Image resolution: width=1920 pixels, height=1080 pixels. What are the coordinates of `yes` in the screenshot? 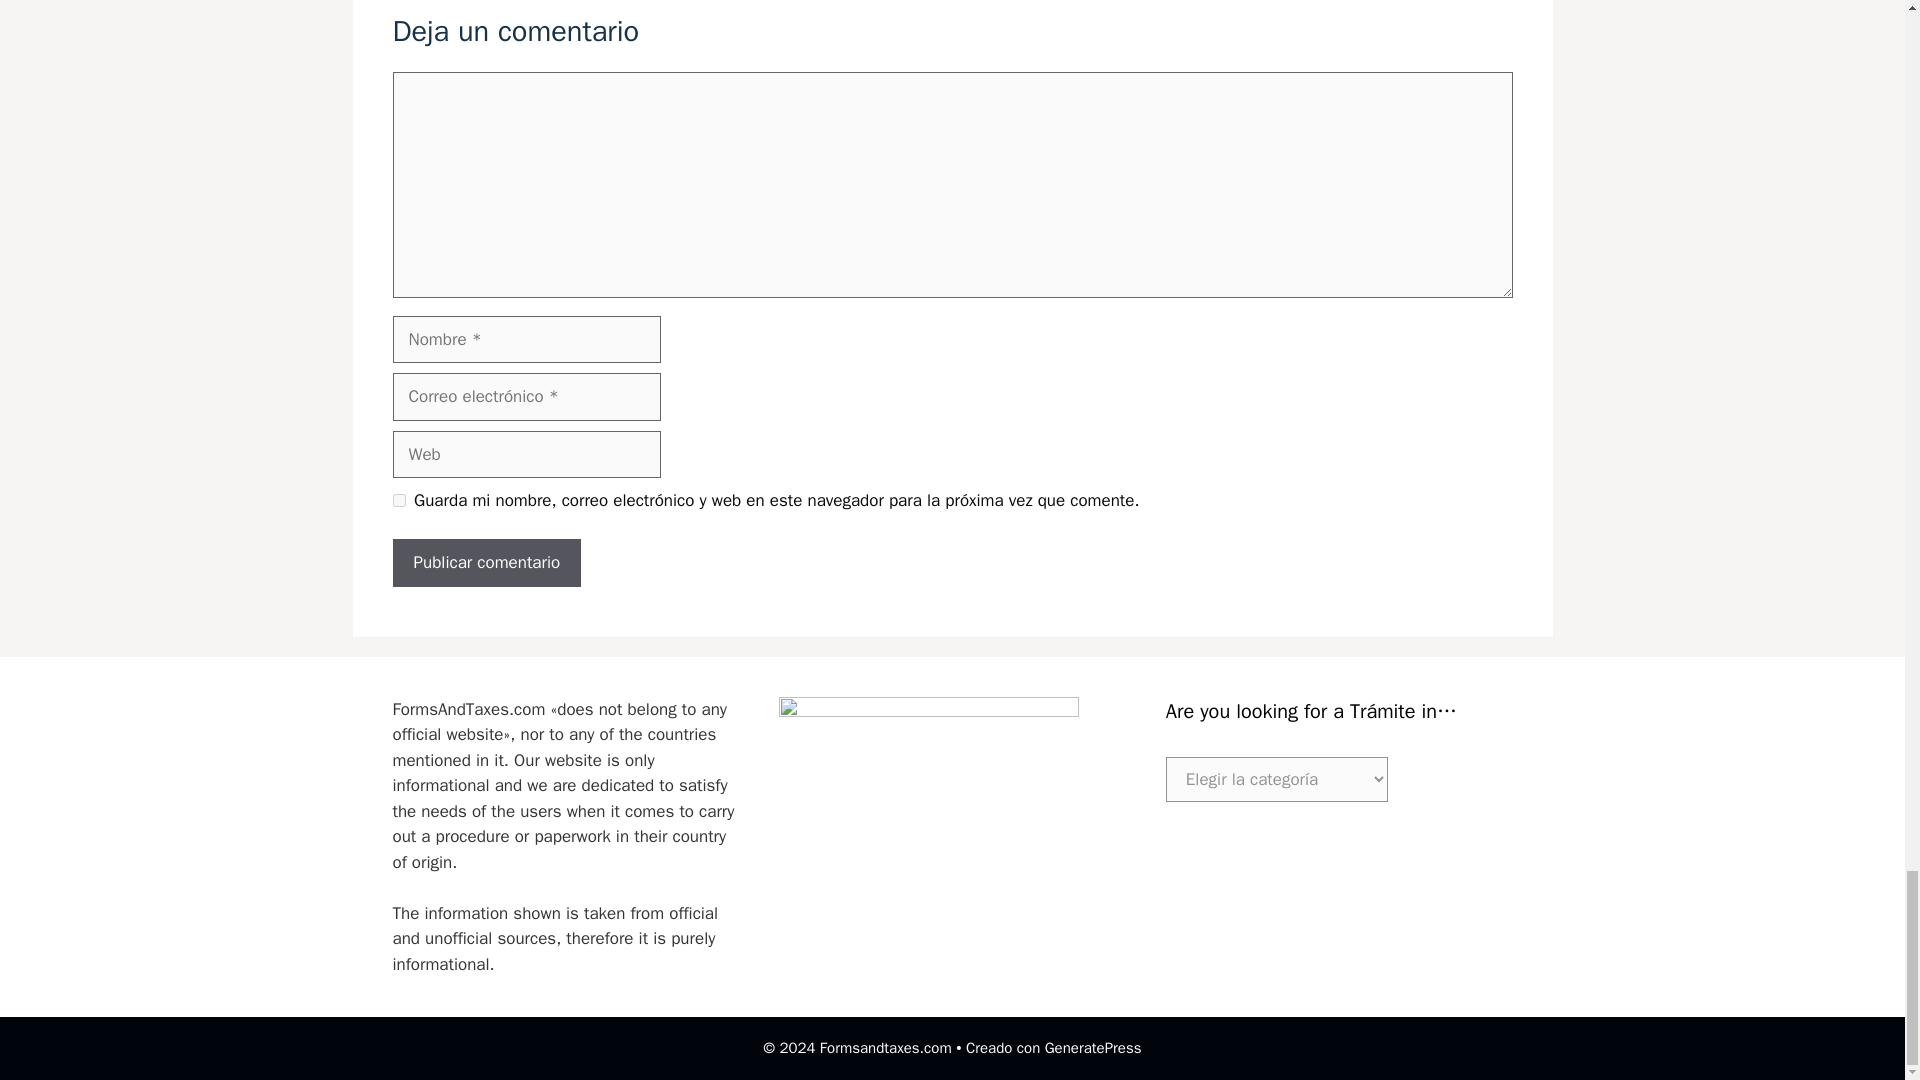 It's located at (398, 500).